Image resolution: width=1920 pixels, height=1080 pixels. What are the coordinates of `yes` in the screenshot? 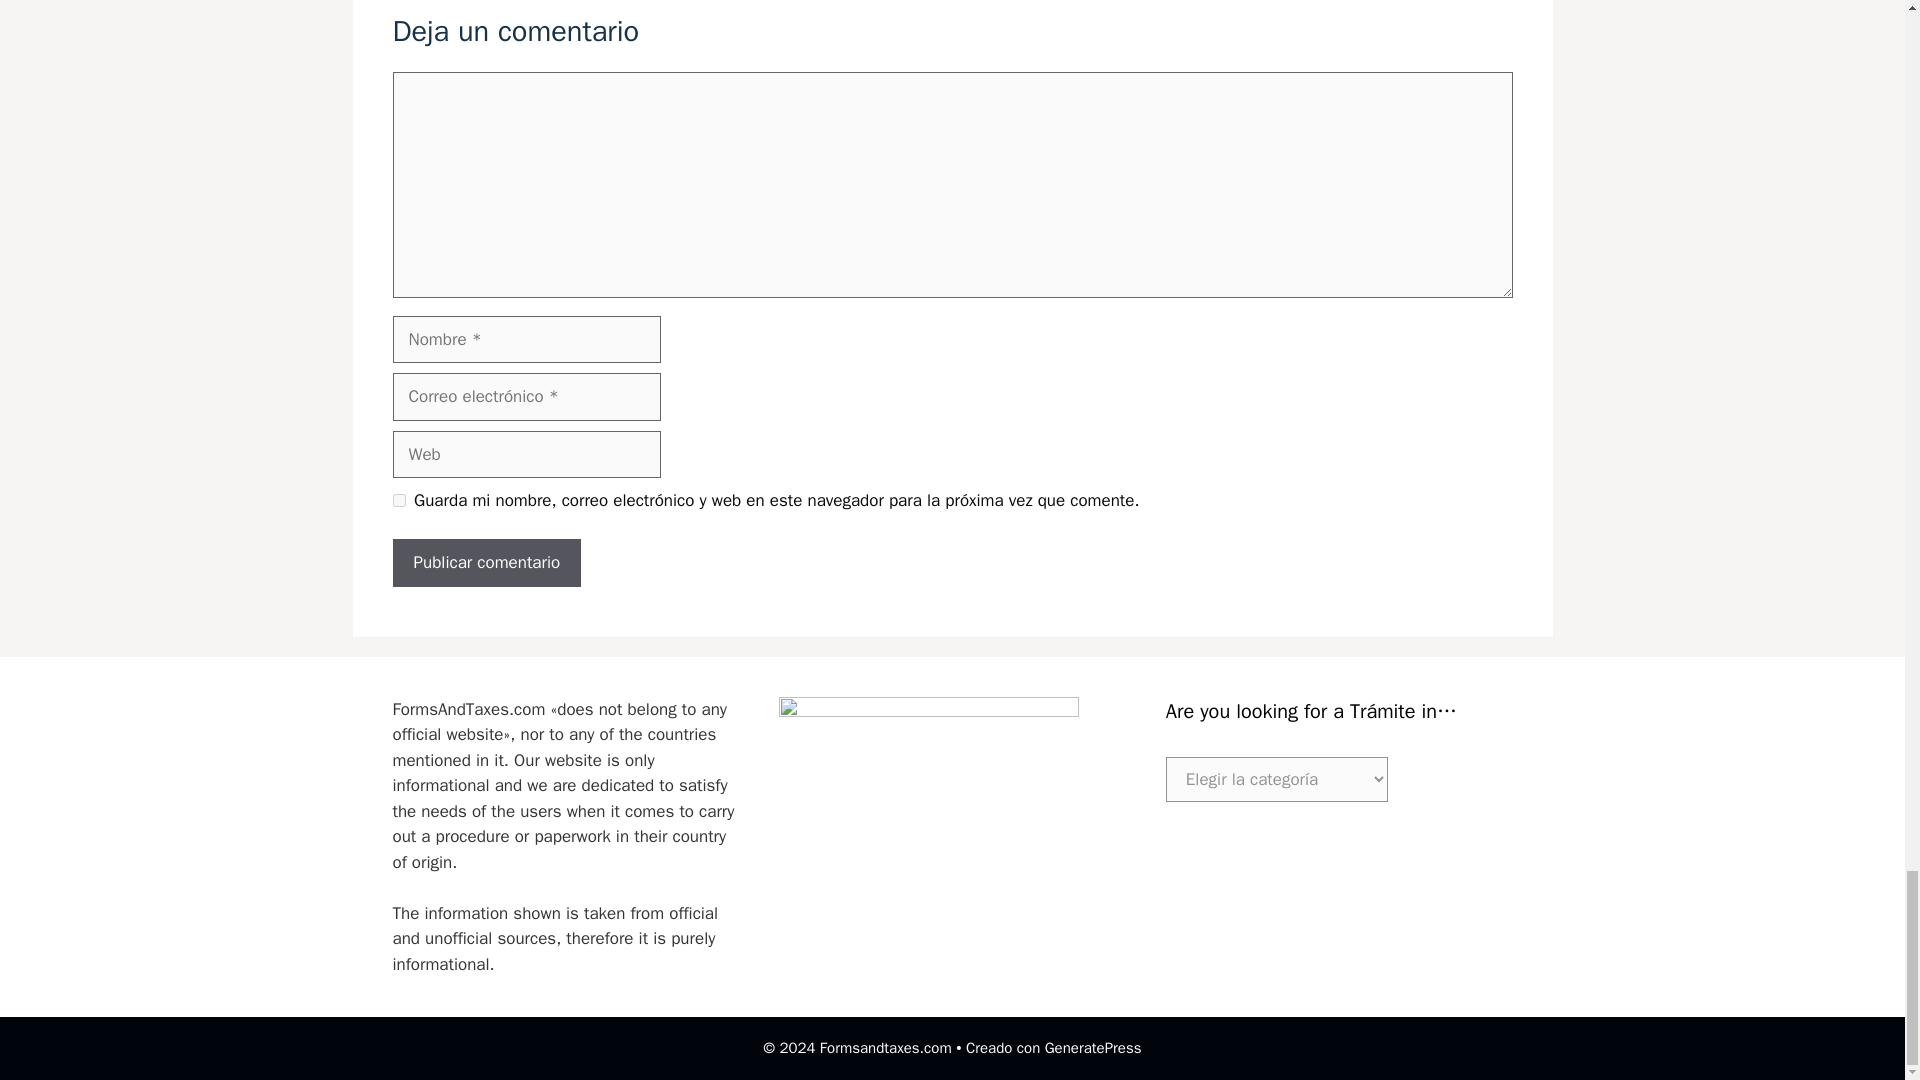 It's located at (398, 500).